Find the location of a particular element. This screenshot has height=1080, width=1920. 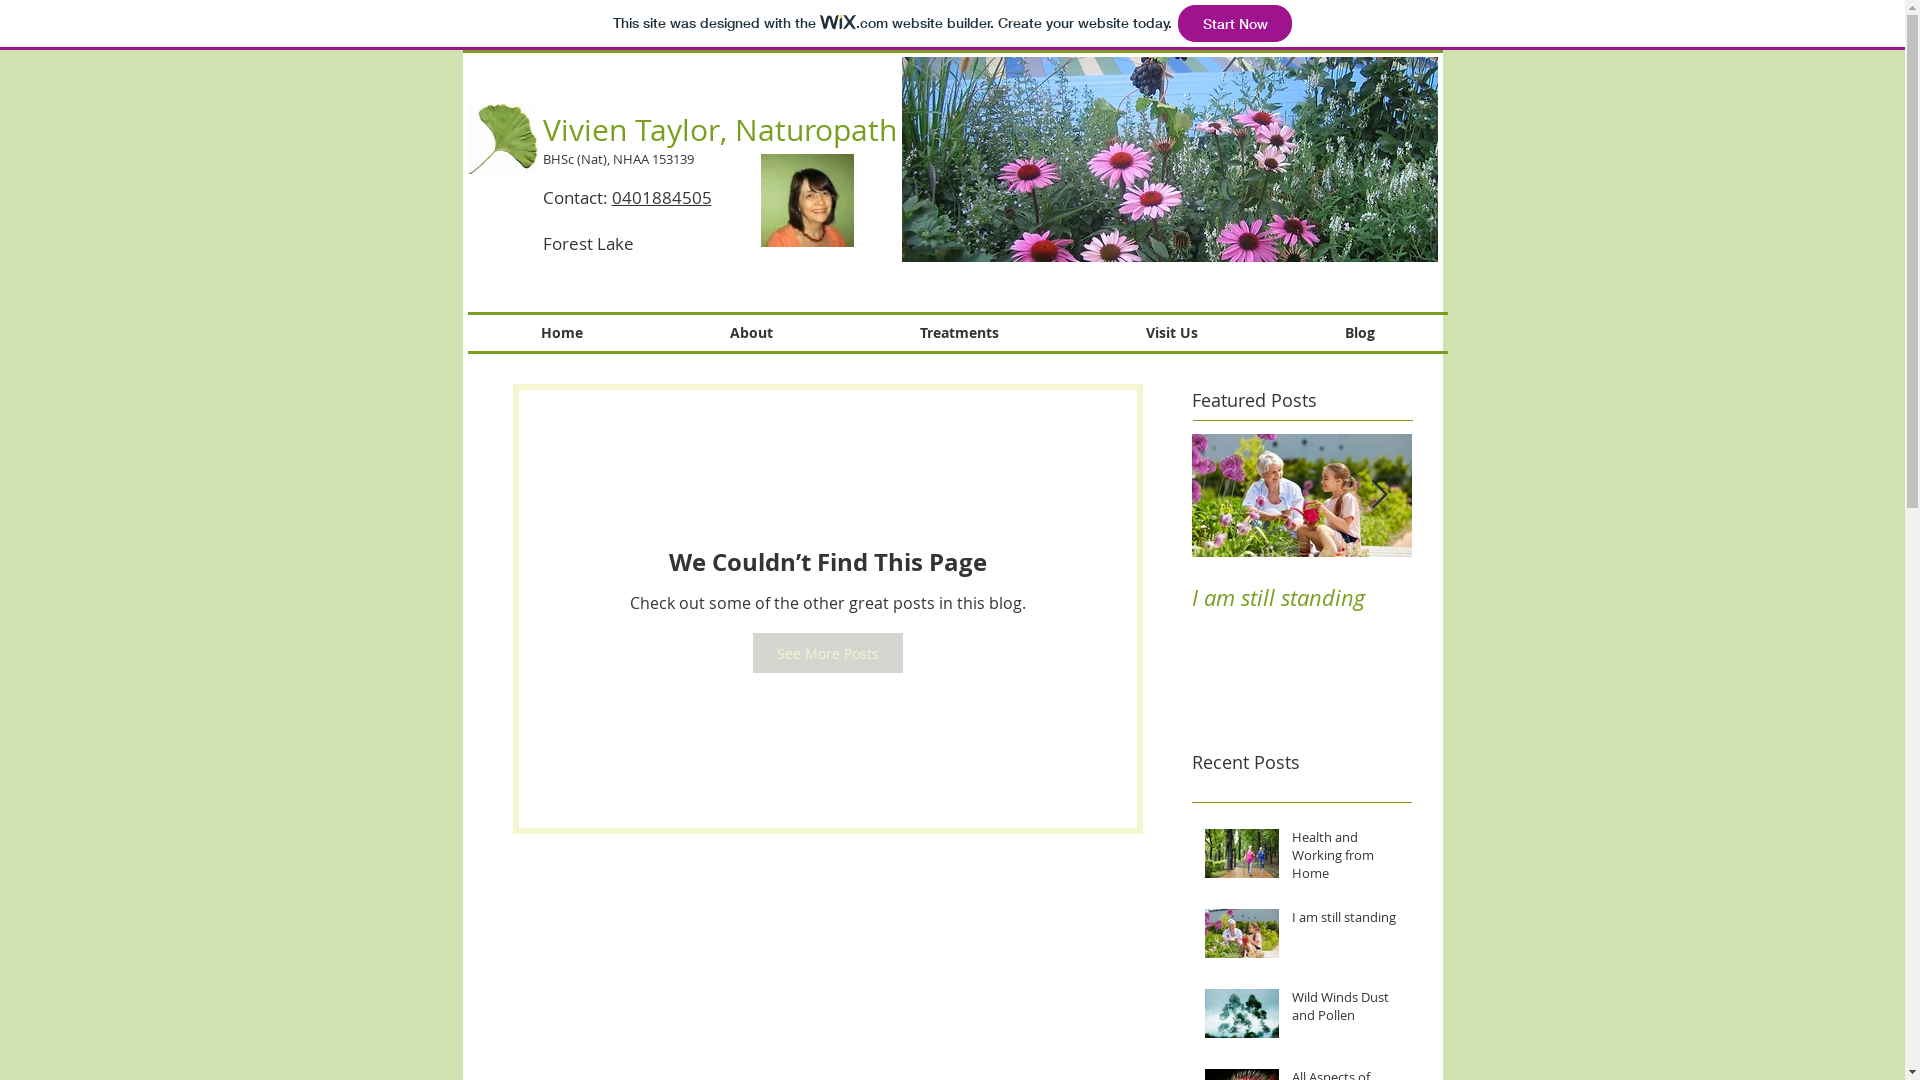

Health and Working from Home is located at coordinates (1346, 860).